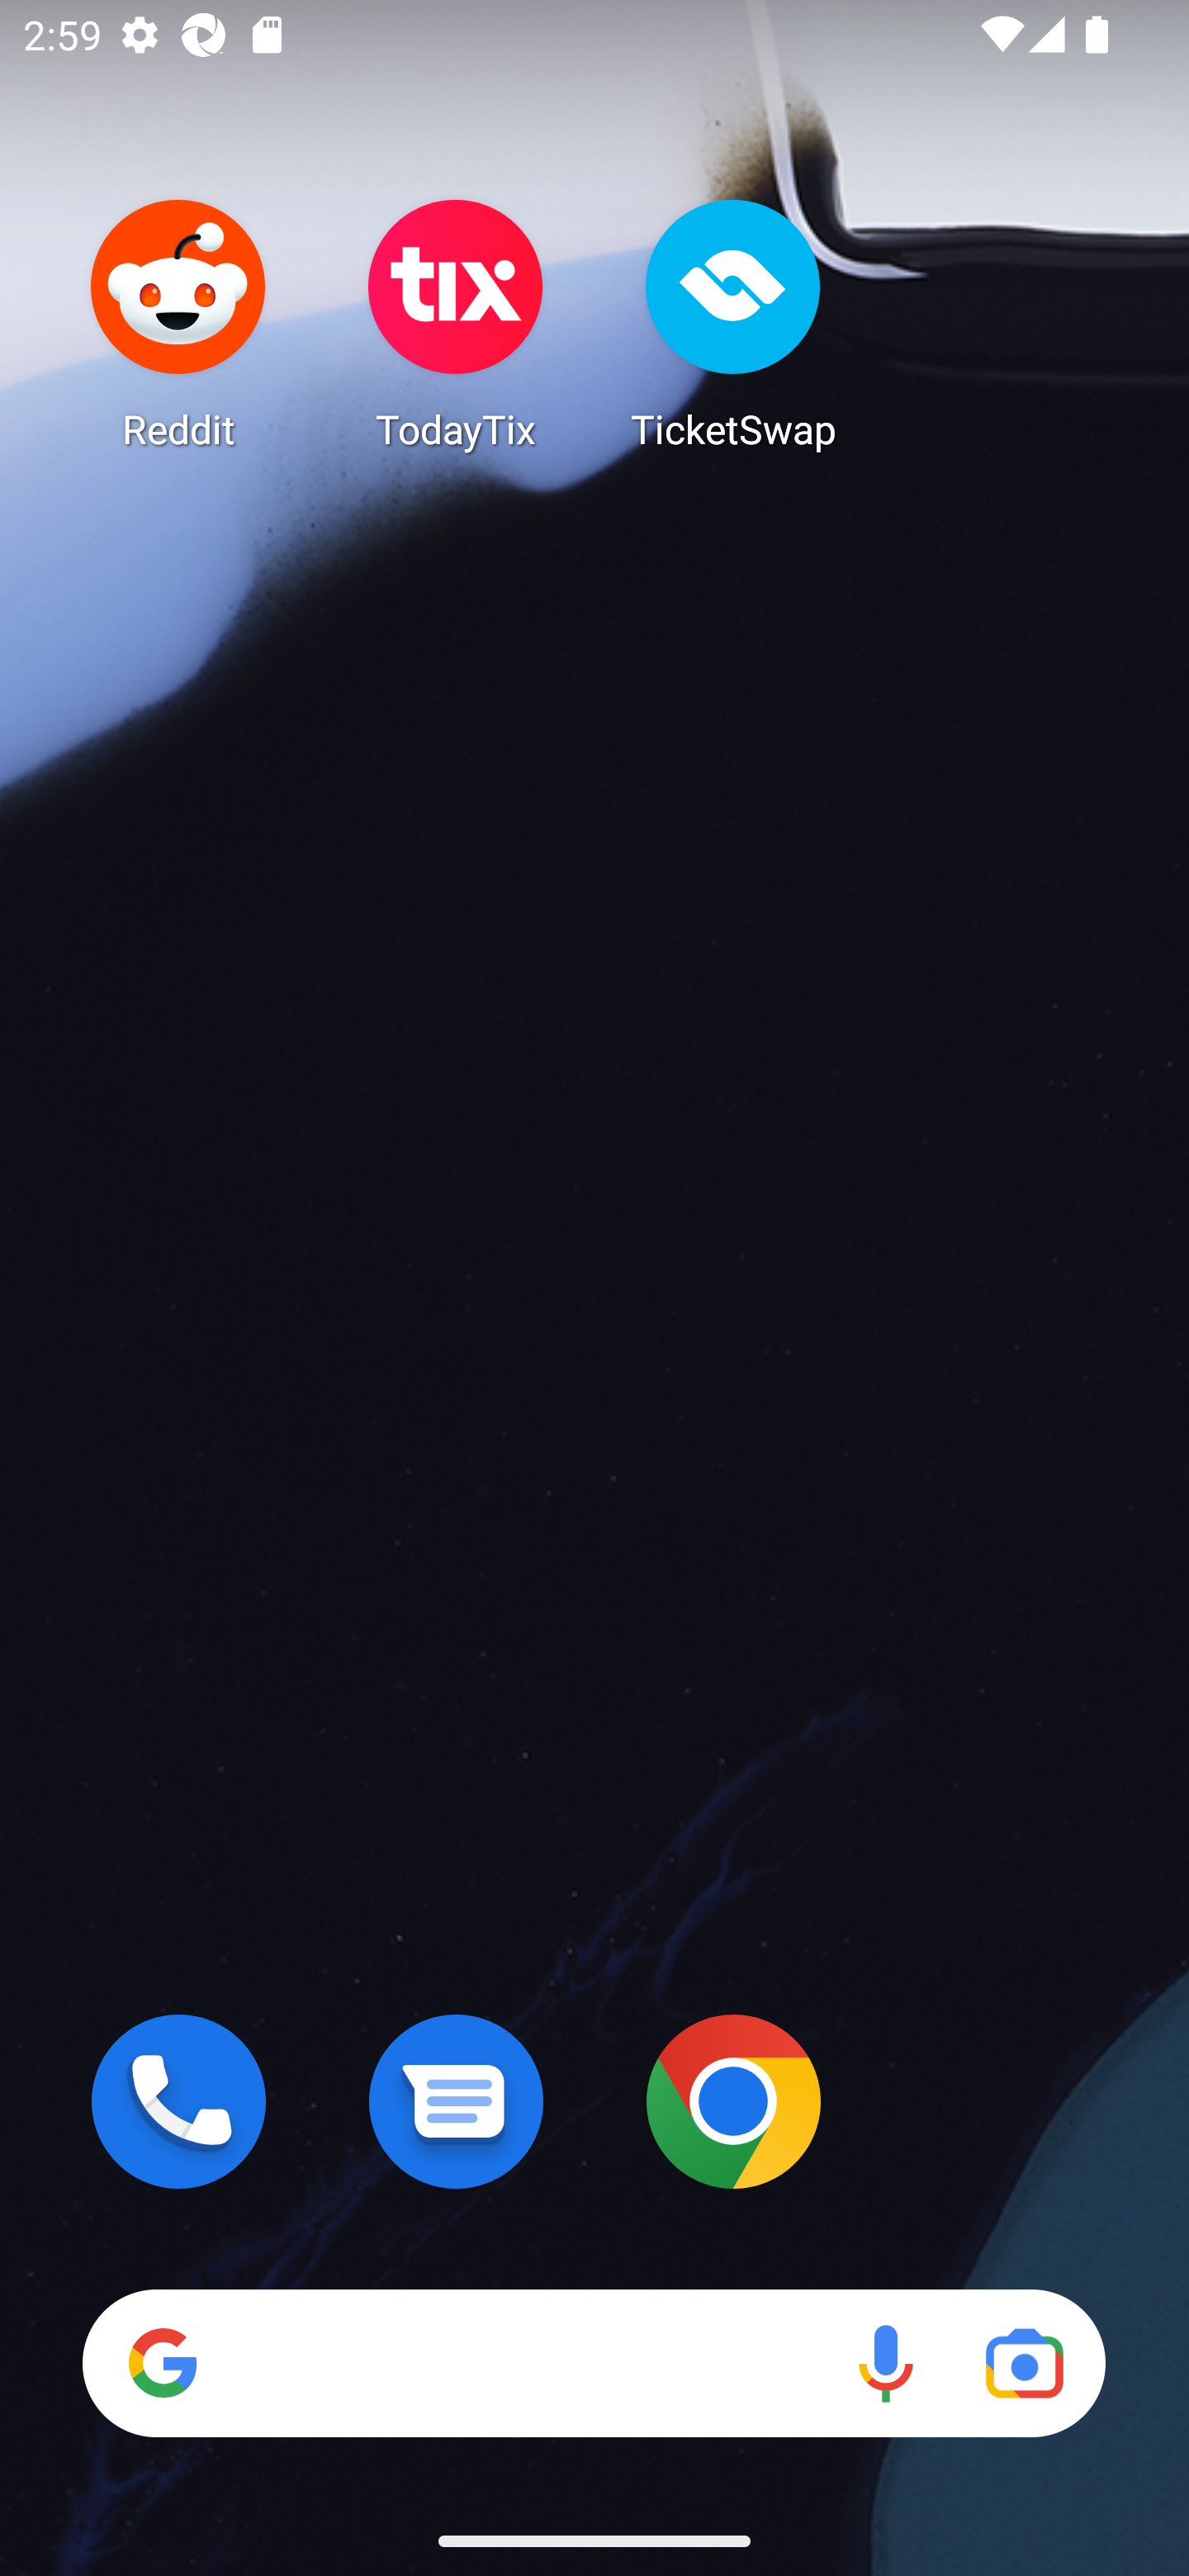  I want to click on Google Lens, so click(1024, 2363).